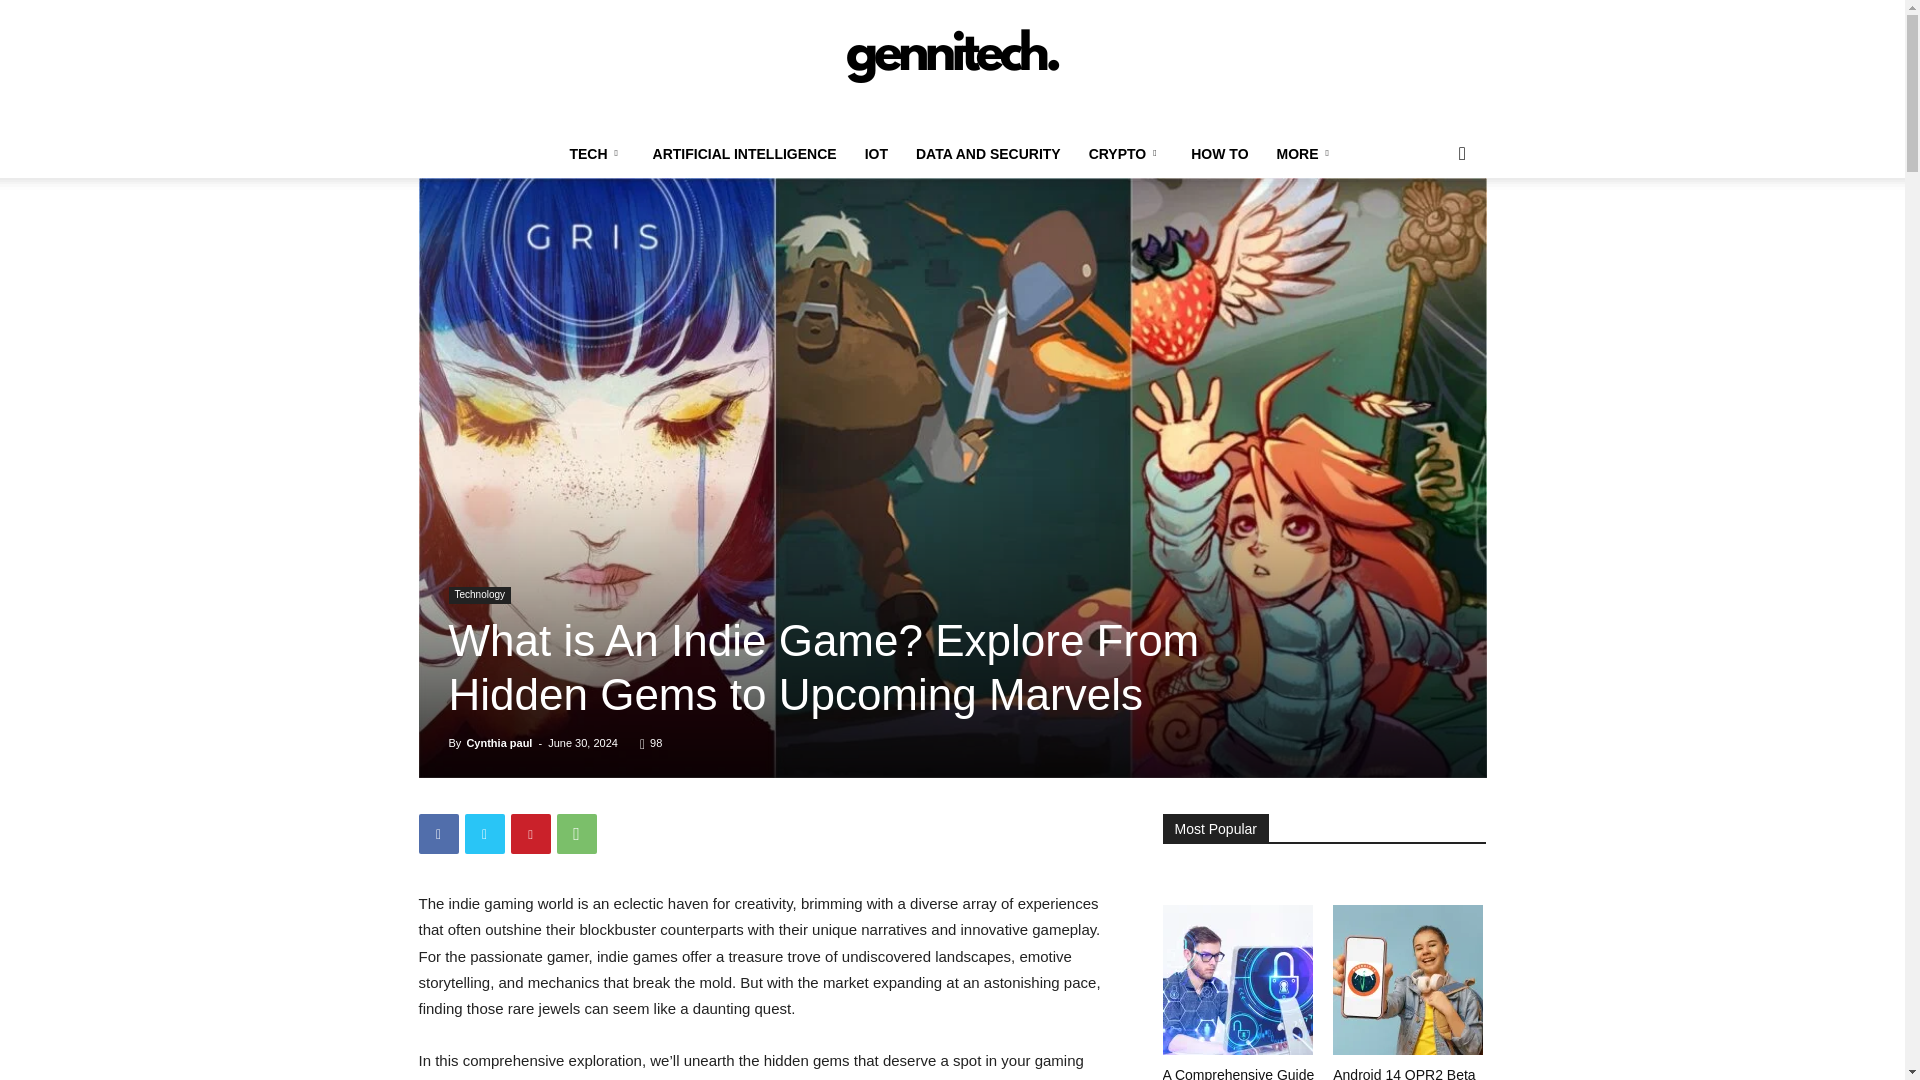 This screenshot has height=1080, width=1920. I want to click on MORE, so click(1306, 154).